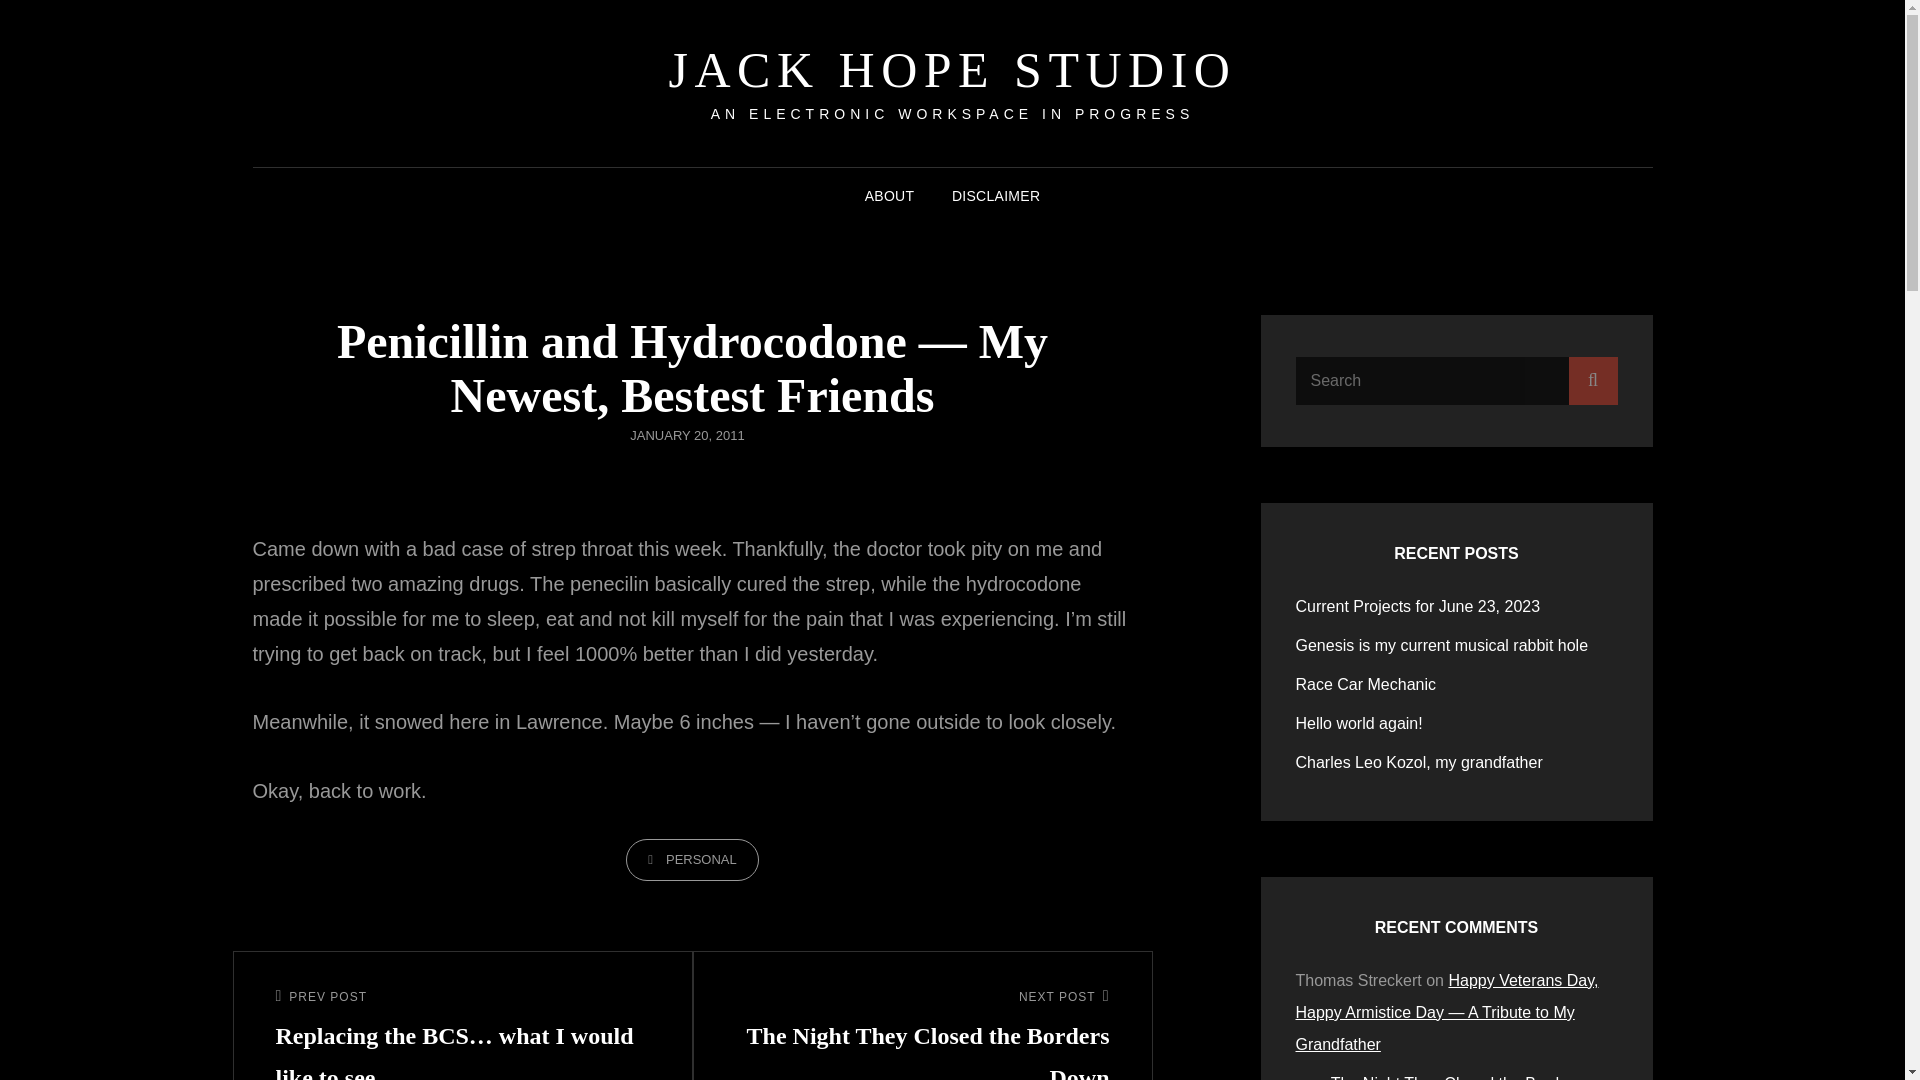 This screenshot has width=1920, height=1080. What do you see at coordinates (952, 70) in the screenshot?
I see `PERSONAL` at bounding box center [952, 70].